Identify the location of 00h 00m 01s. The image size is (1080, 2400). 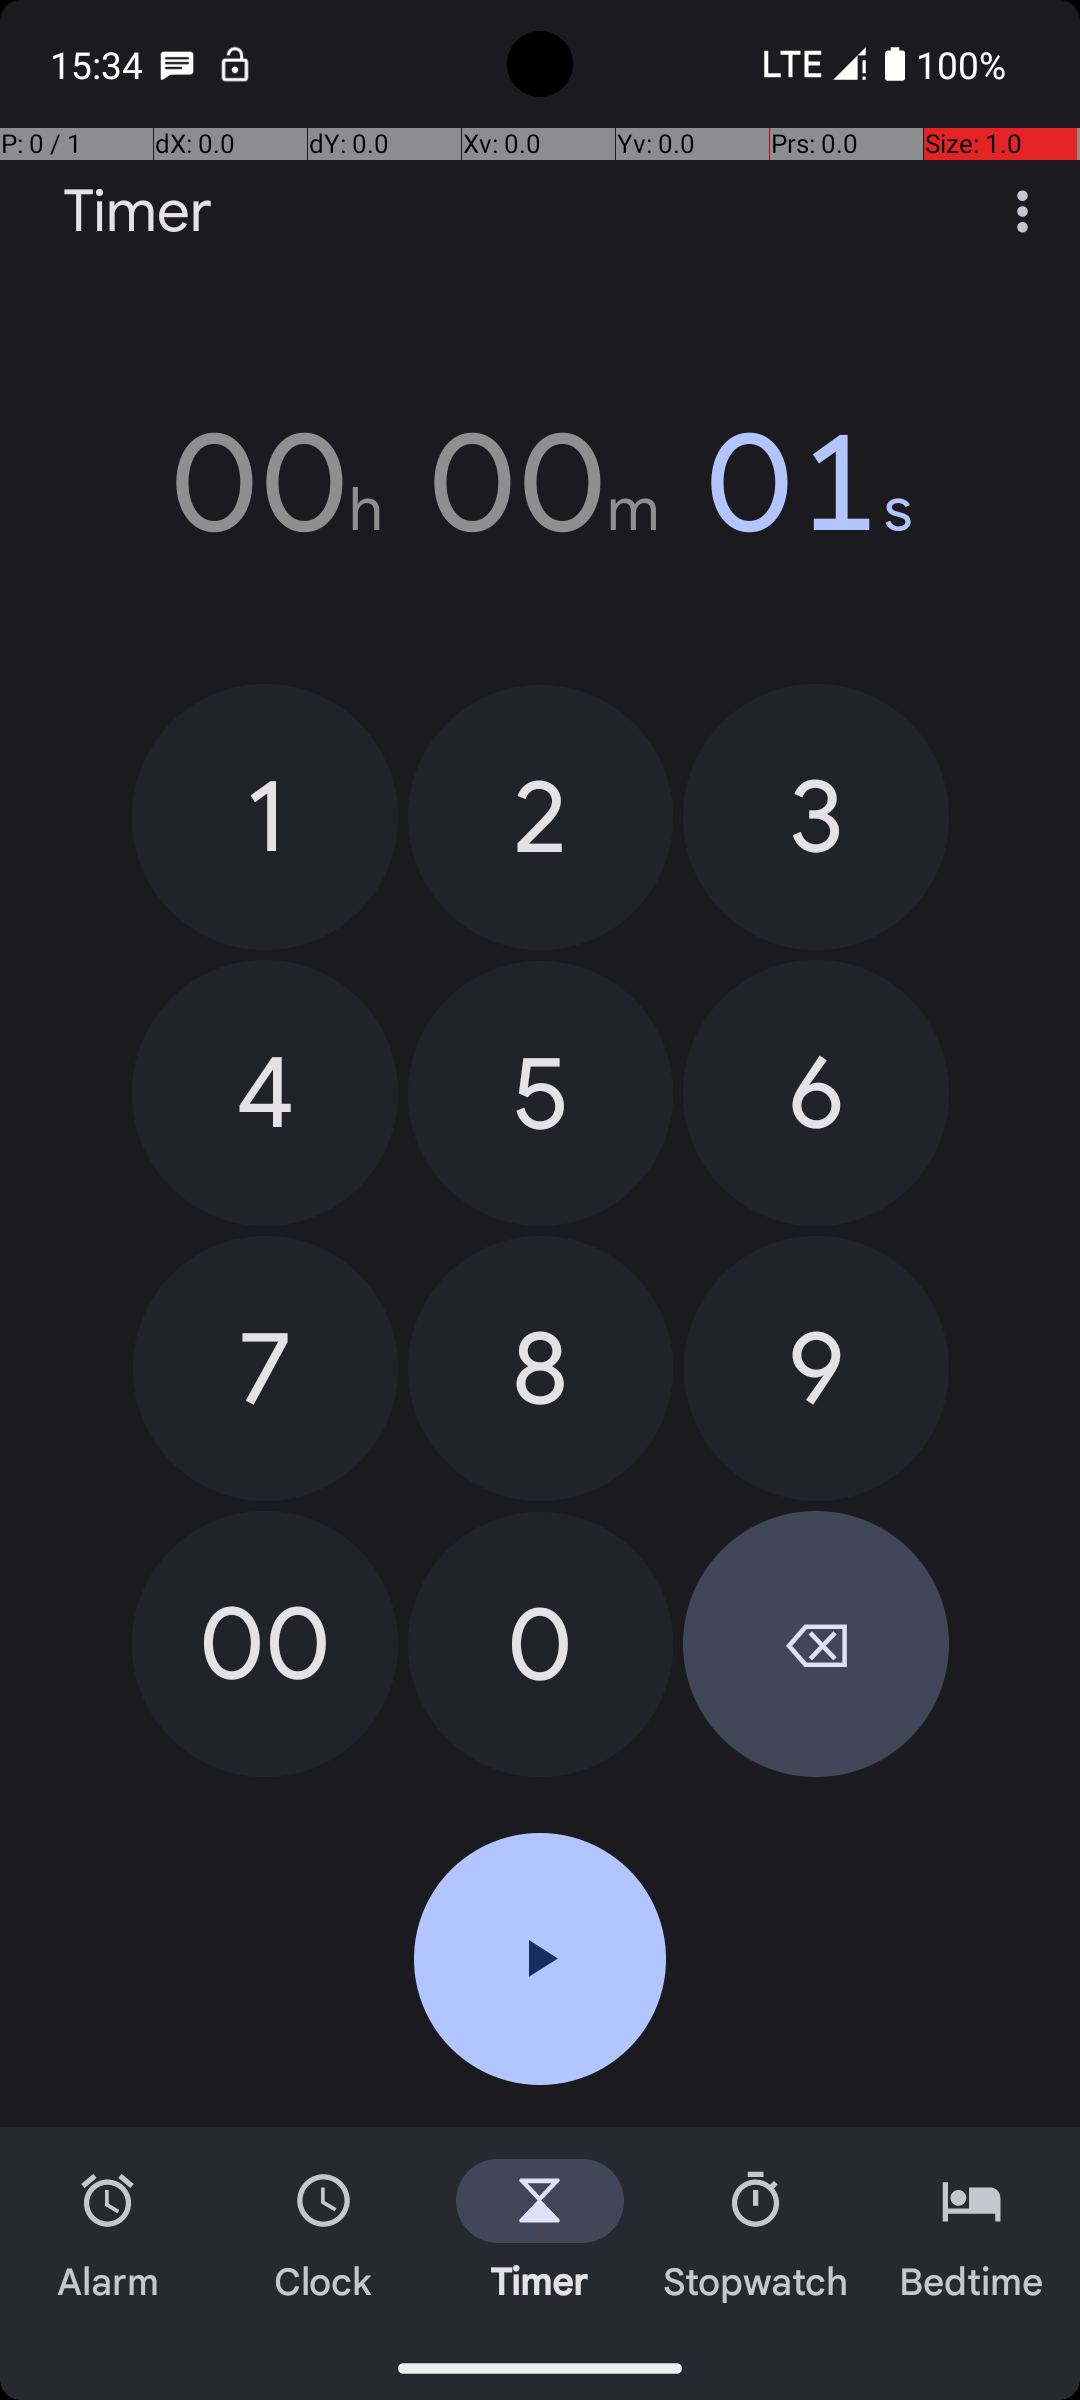
(540, 483).